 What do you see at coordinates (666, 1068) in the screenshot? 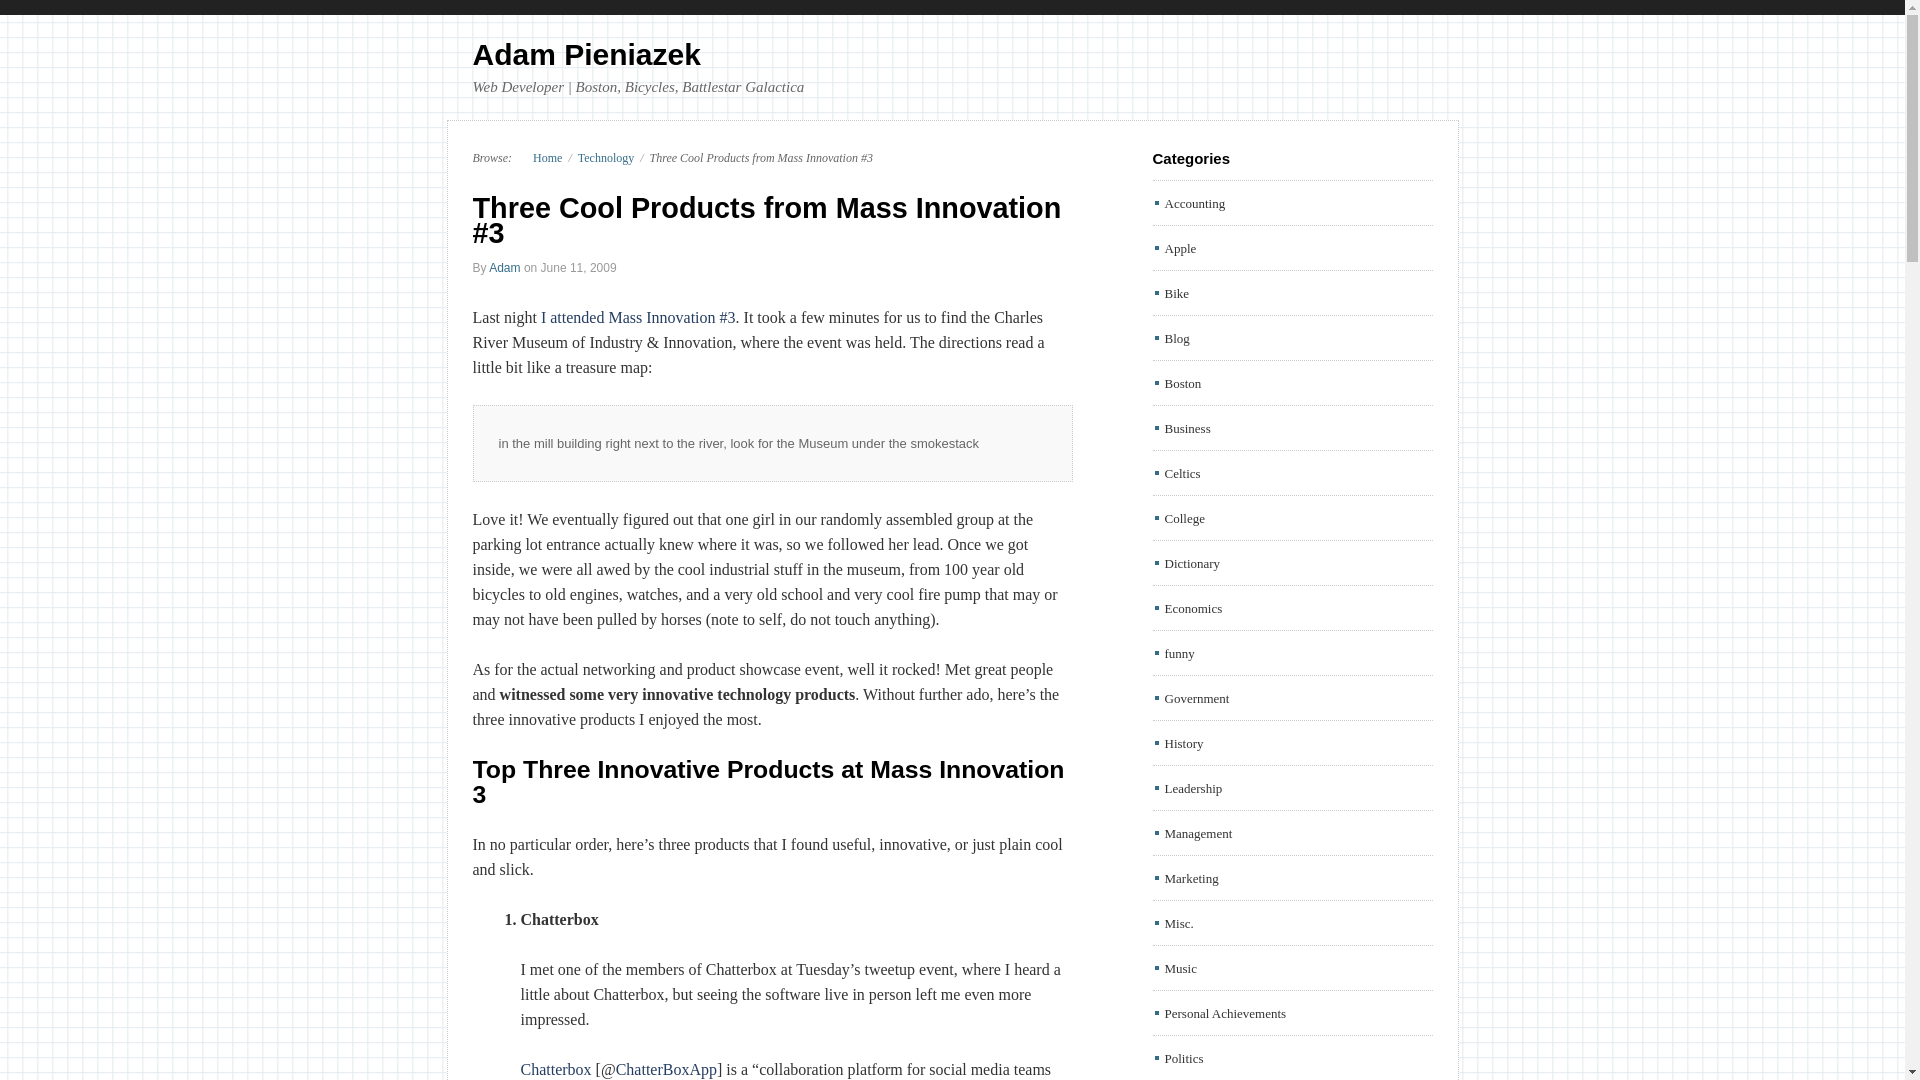
I see `ChatterBoxApp` at bounding box center [666, 1068].